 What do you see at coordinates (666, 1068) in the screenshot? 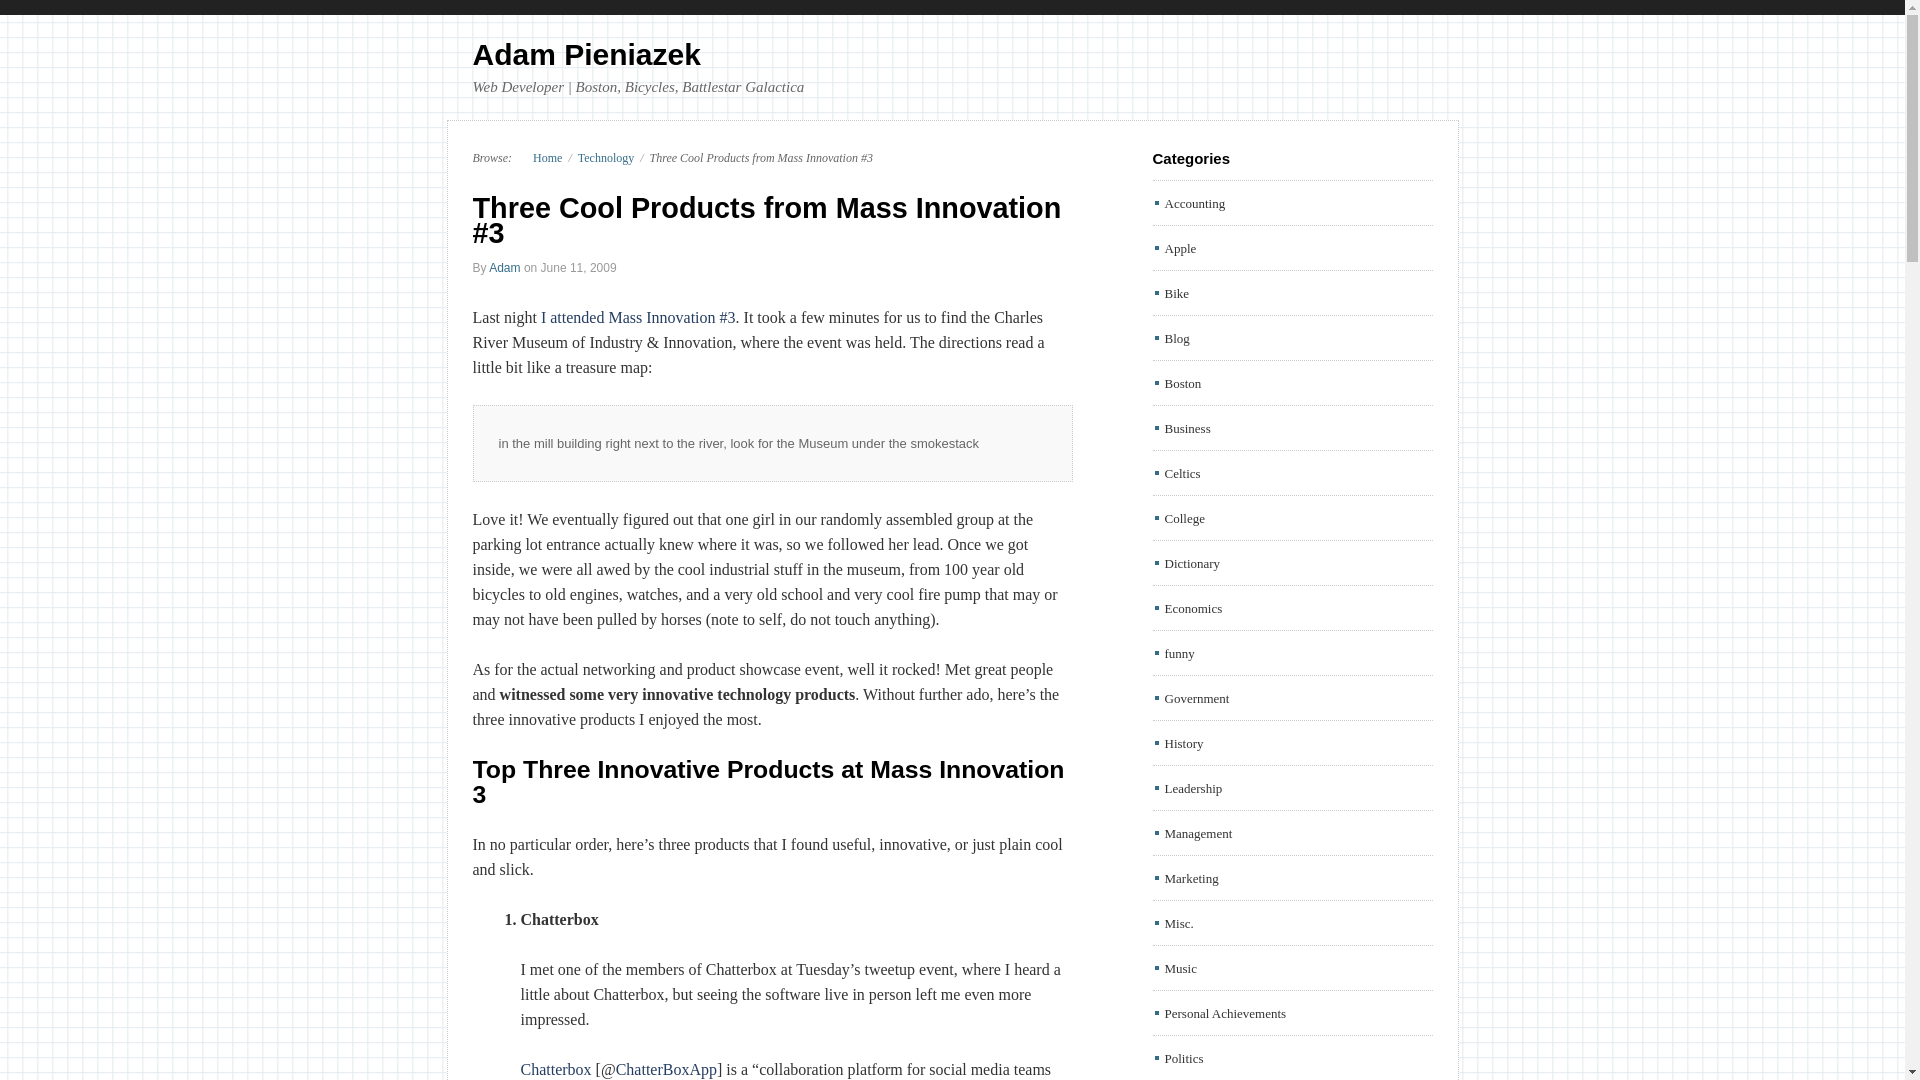
I see `ChatterBoxApp` at bounding box center [666, 1068].